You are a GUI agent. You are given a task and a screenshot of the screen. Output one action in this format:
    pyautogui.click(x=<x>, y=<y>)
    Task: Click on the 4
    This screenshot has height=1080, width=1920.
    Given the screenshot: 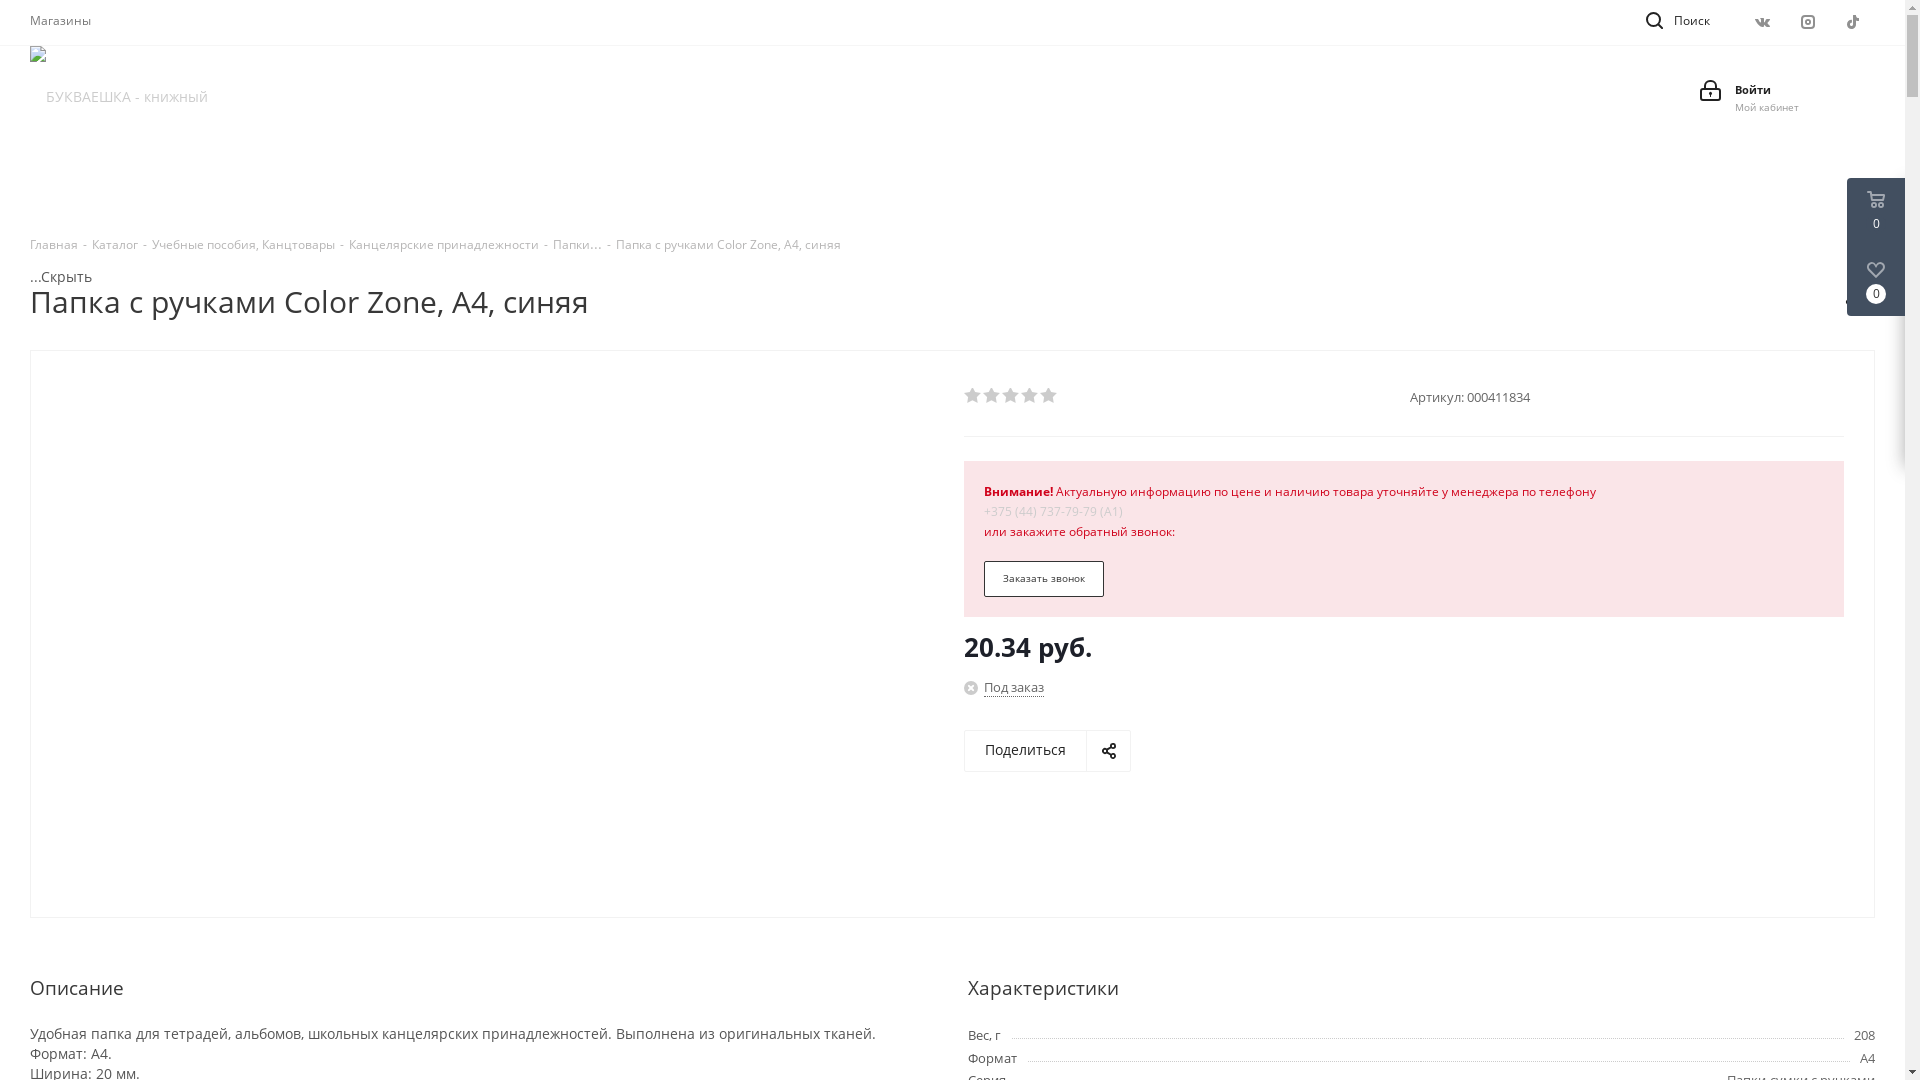 What is the action you would take?
    pyautogui.click(x=1030, y=396)
    